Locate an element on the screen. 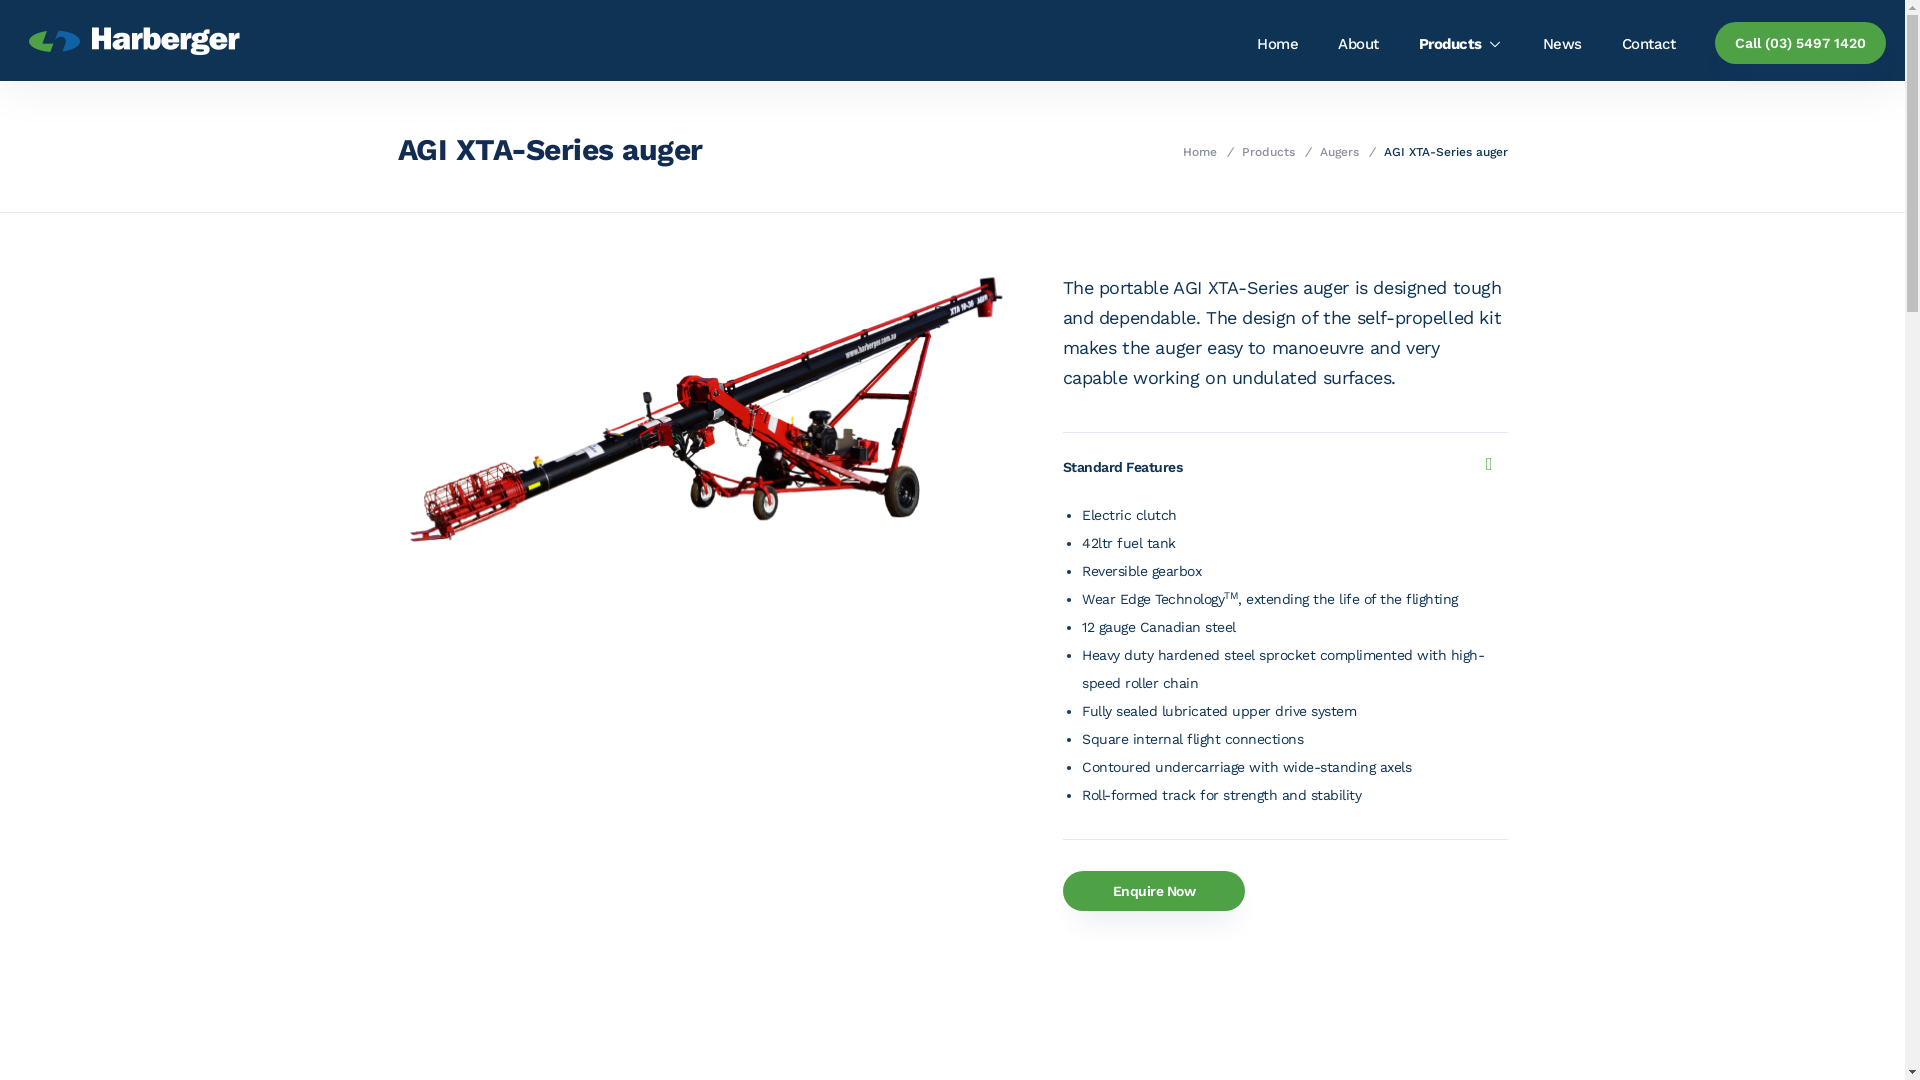 The image size is (1920, 1080). About is located at coordinates (1358, 43).